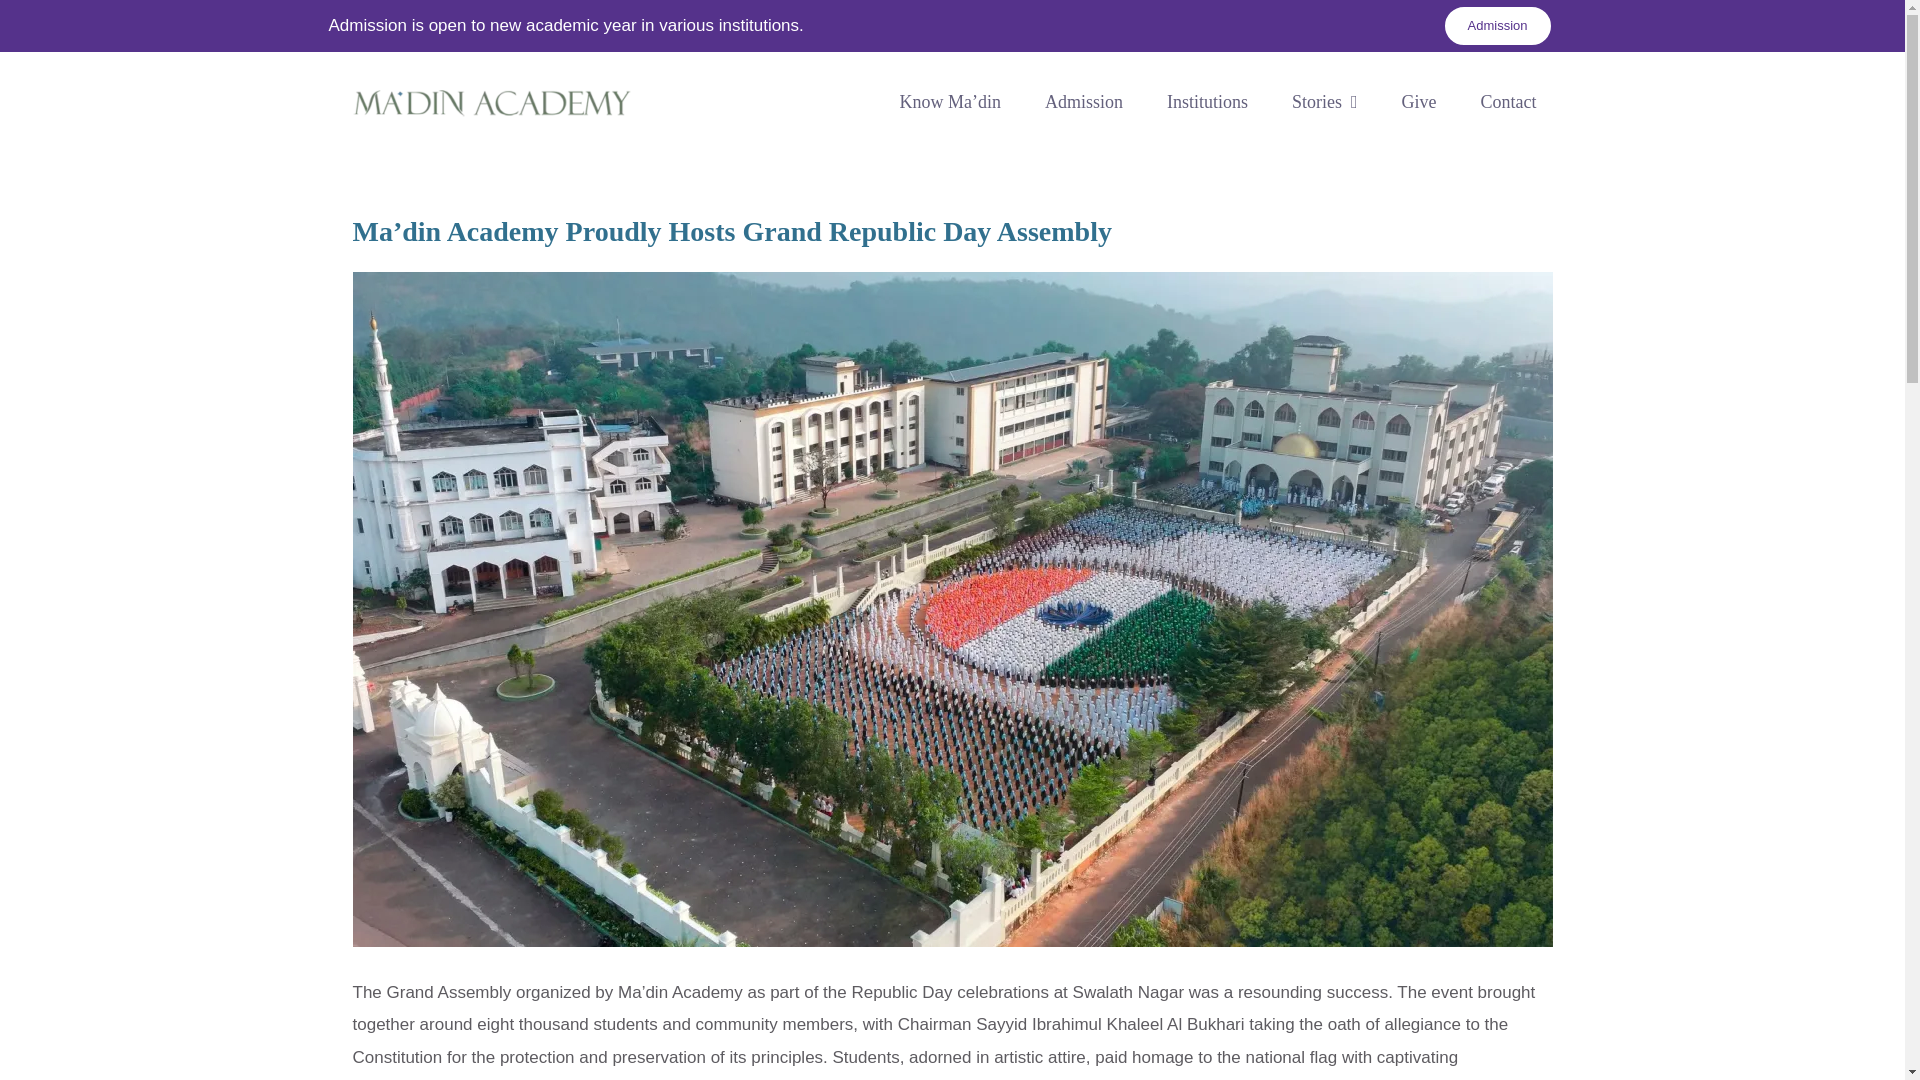 Image resolution: width=1920 pixels, height=1080 pixels. What do you see at coordinates (1206, 102) in the screenshot?
I see `Institutions` at bounding box center [1206, 102].